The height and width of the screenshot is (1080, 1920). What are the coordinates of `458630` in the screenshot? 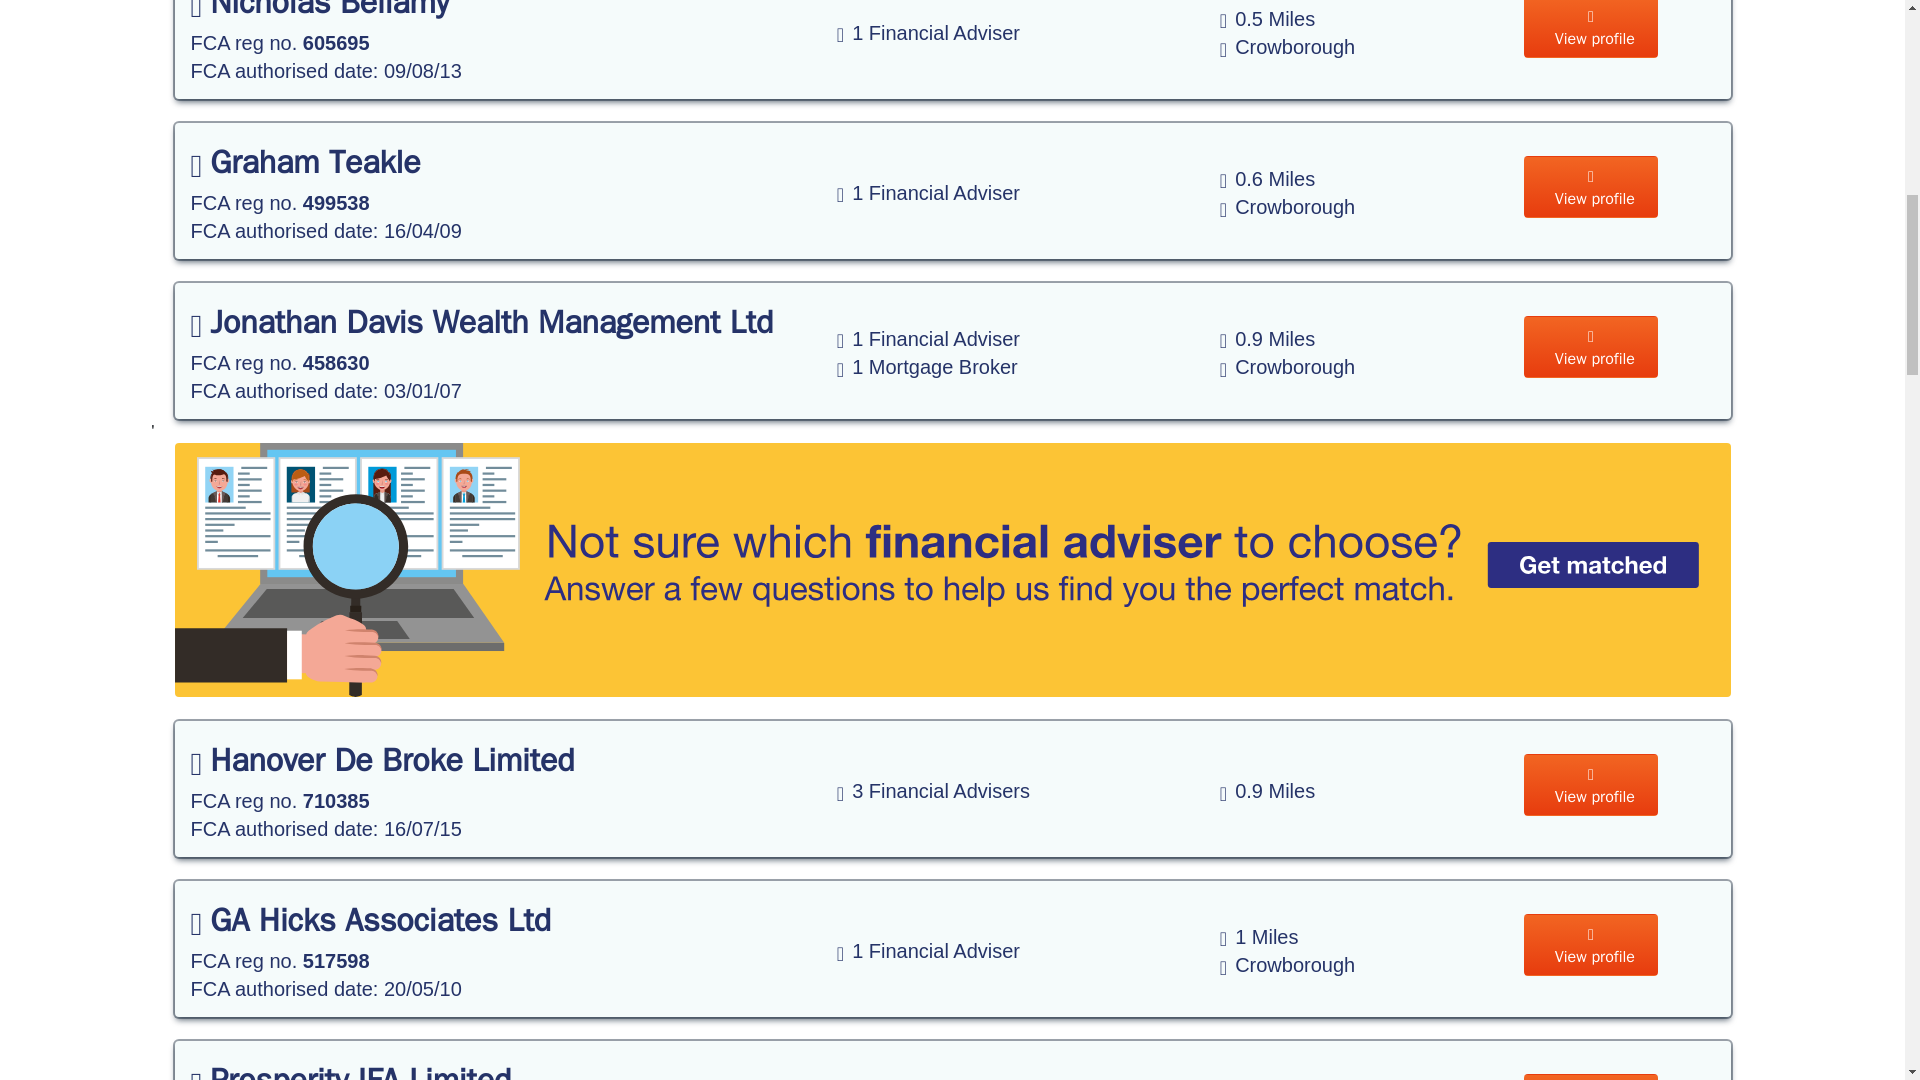 It's located at (336, 362).